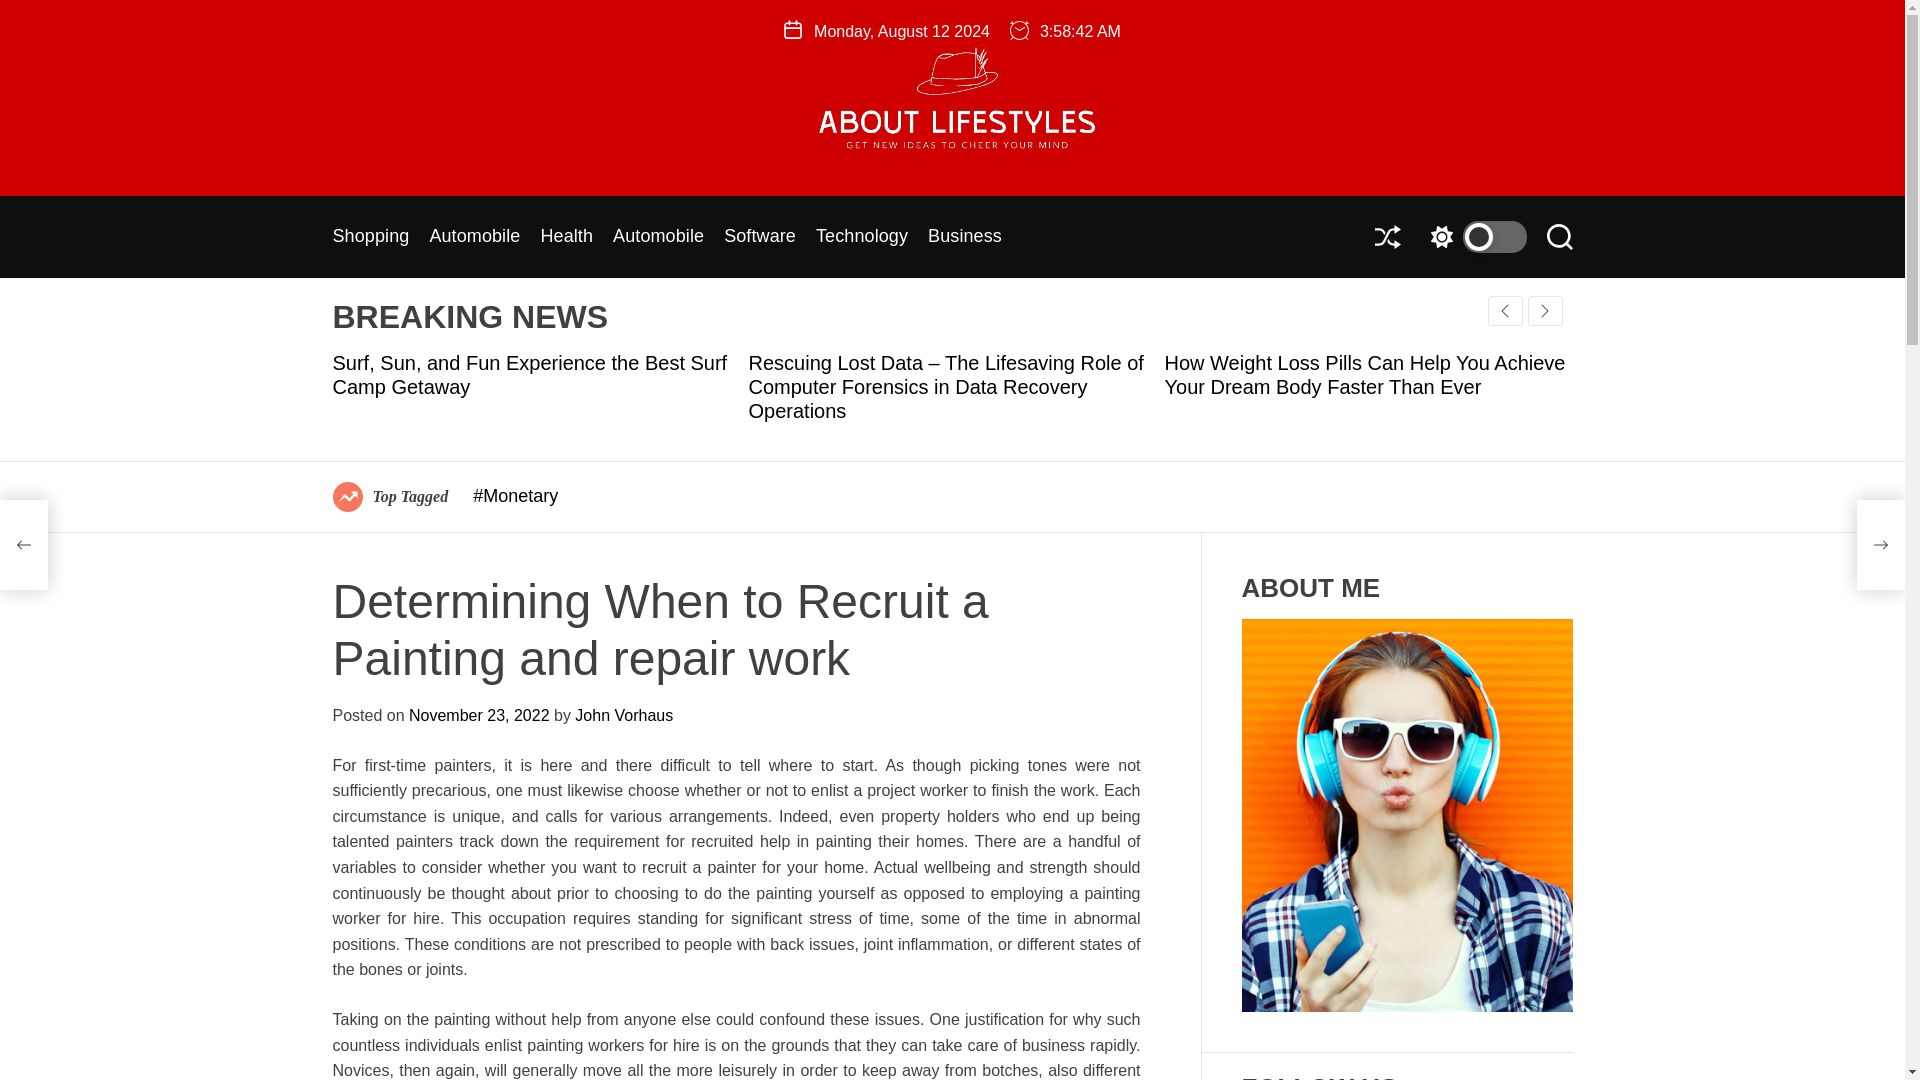  Describe the element at coordinates (530, 375) in the screenshot. I see `Surf, Sun, and Fun Experience the Best Surf Camp Getaway` at that location.